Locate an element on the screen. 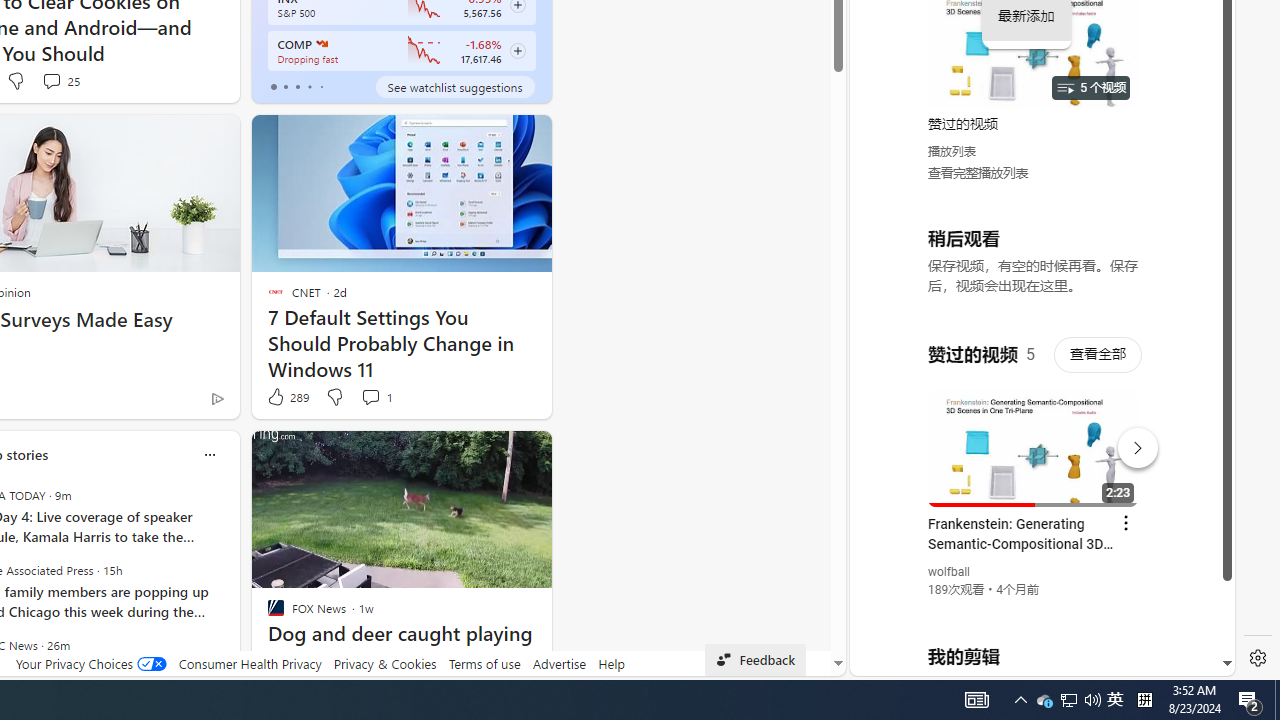 This screenshot has height=720, width=1280. YouTube - YouTube is located at coordinates (1034, 266).